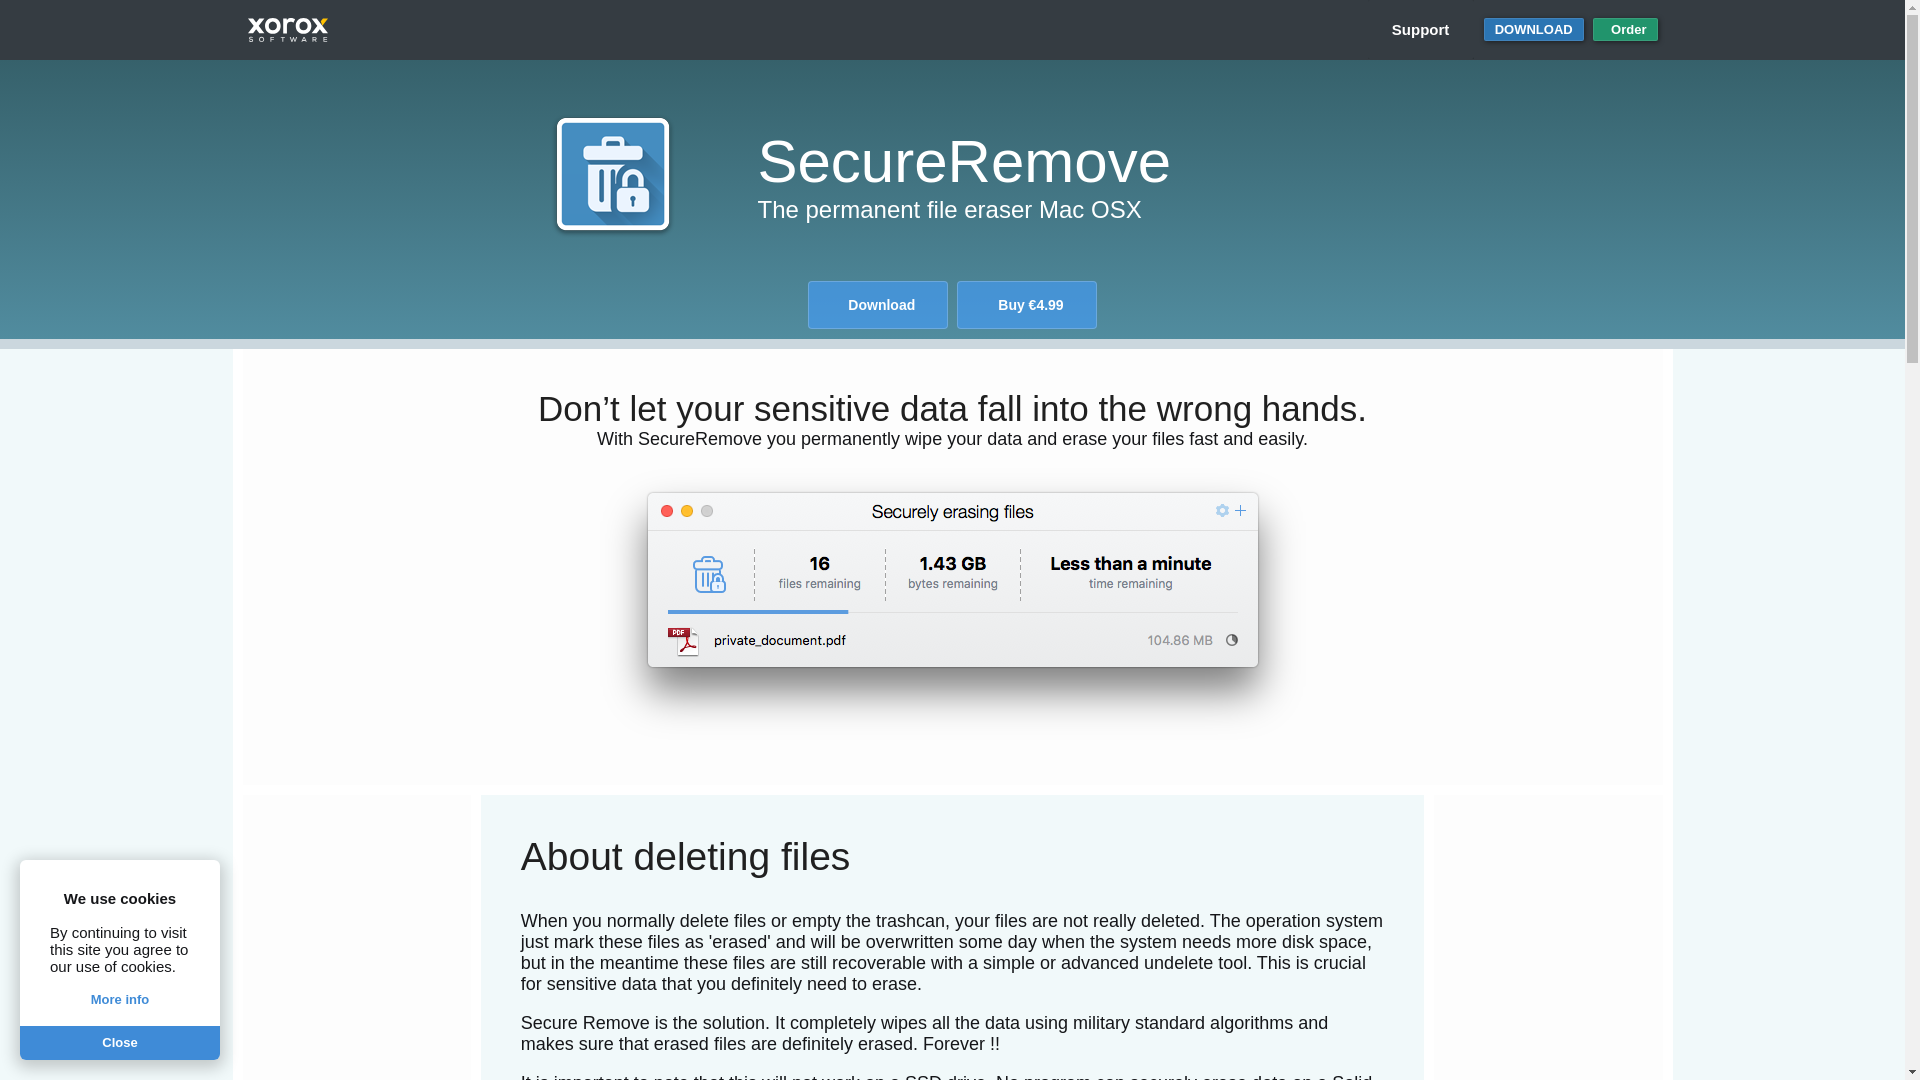 The height and width of the screenshot is (1080, 1920). What do you see at coordinates (1534, 30) in the screenshot?
I see `DOWNLOAD` at bounding box center [1534, 30].